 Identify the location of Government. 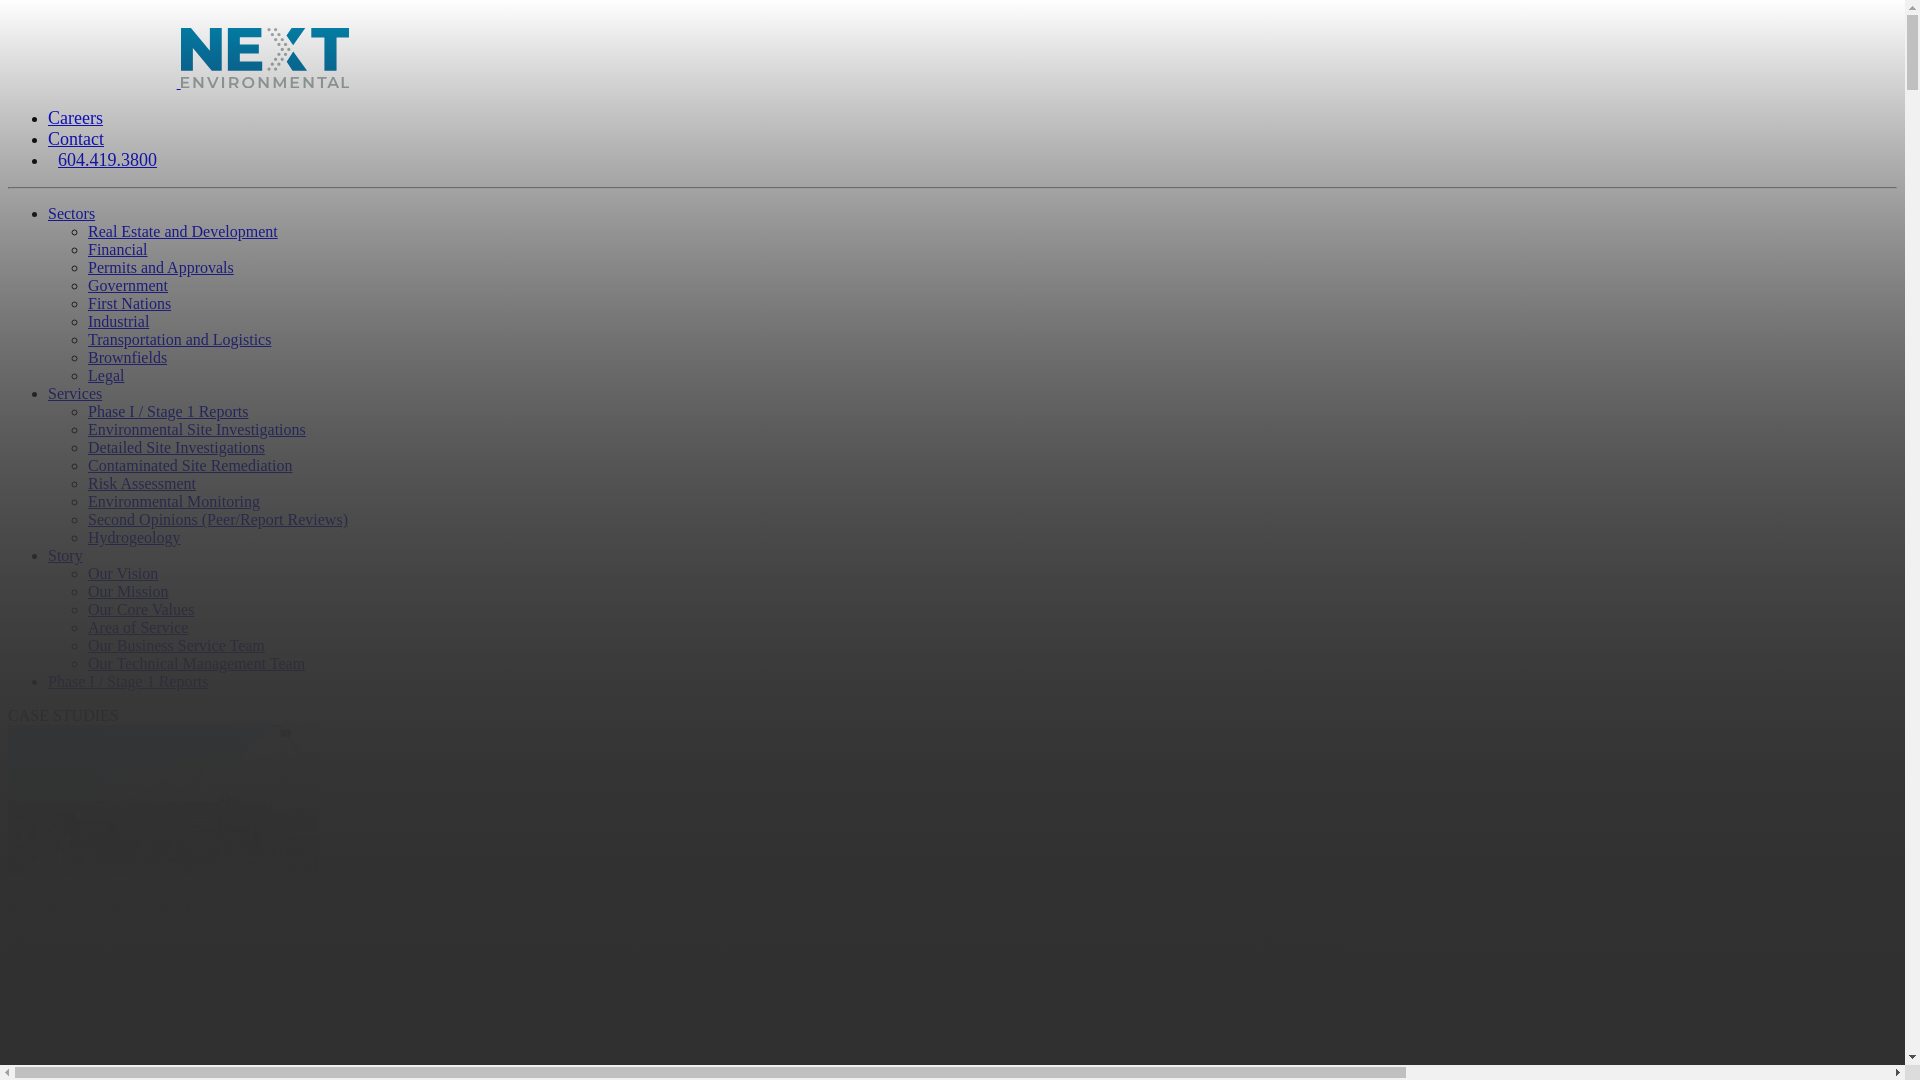
(128, 286).